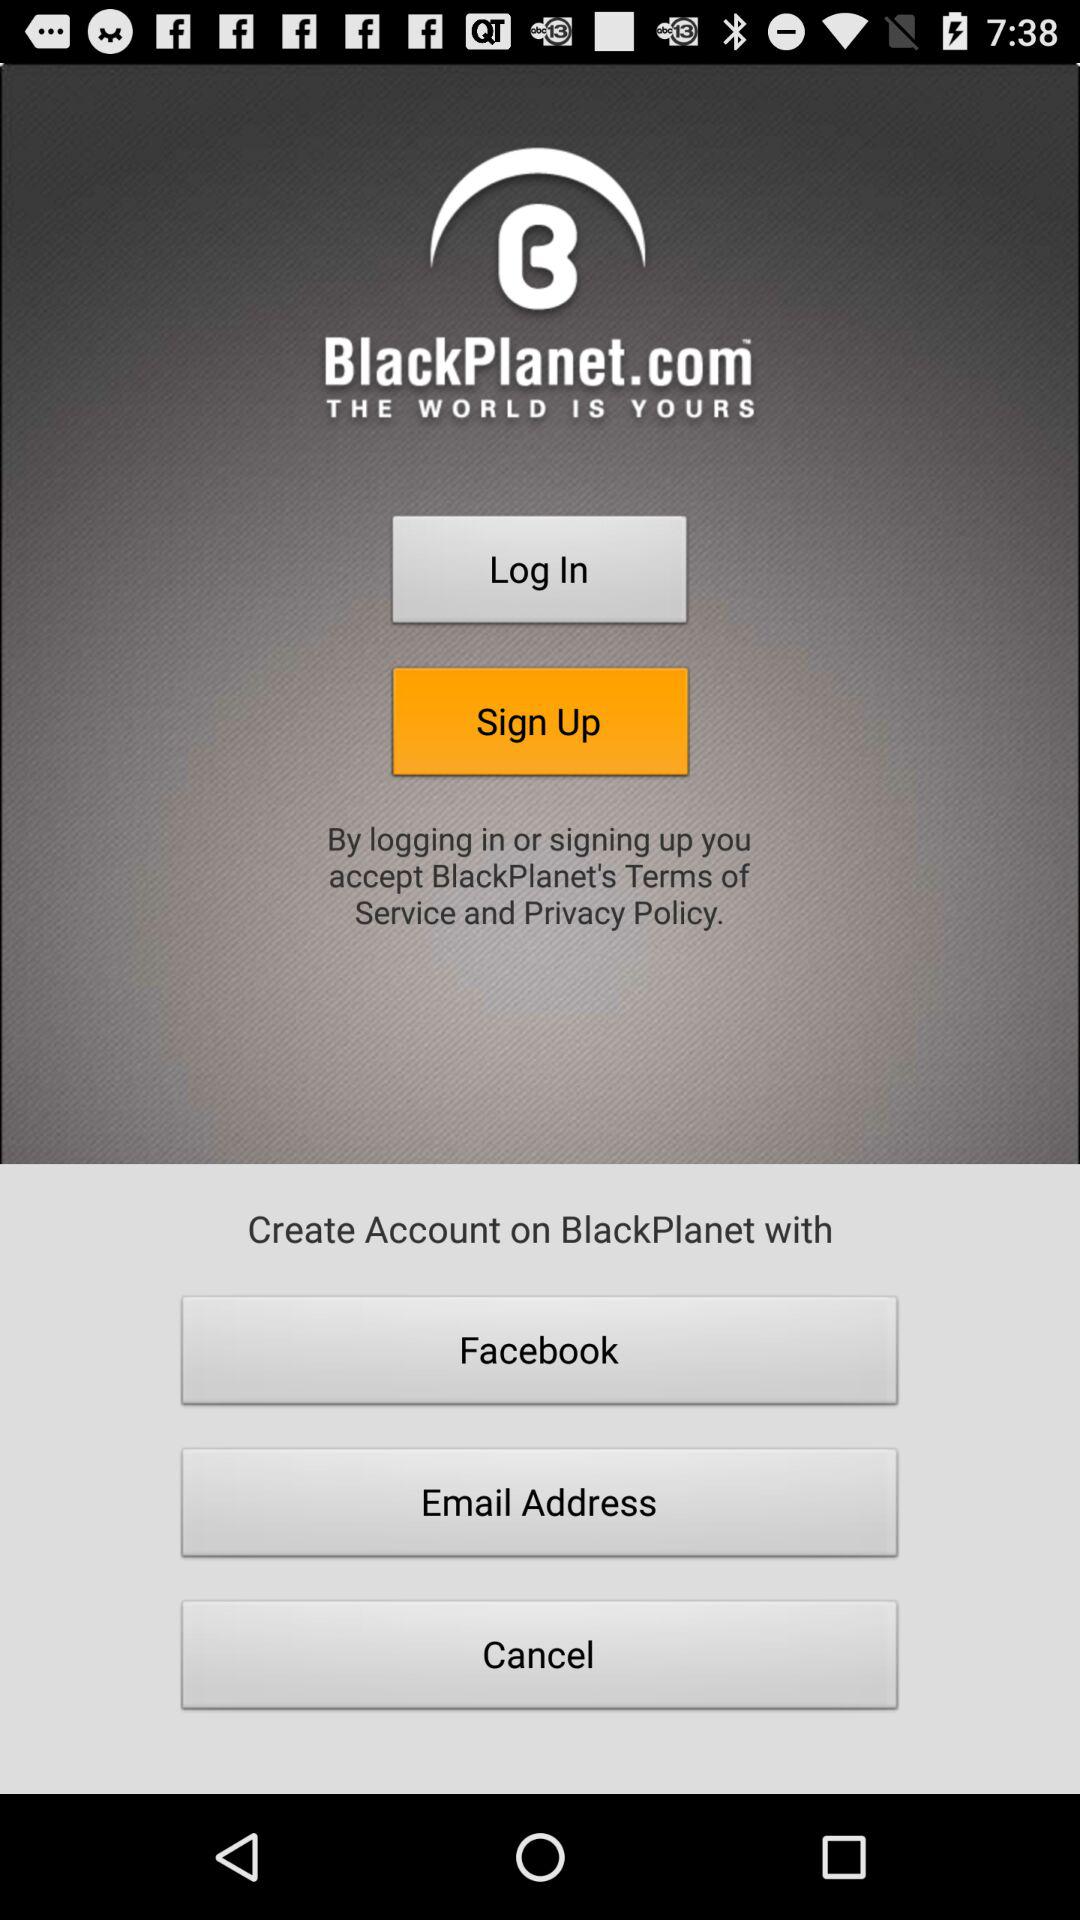 This screenshot has height=1920, width=1080. I want to click on turn off the facebook icon, so click(540, 1355).